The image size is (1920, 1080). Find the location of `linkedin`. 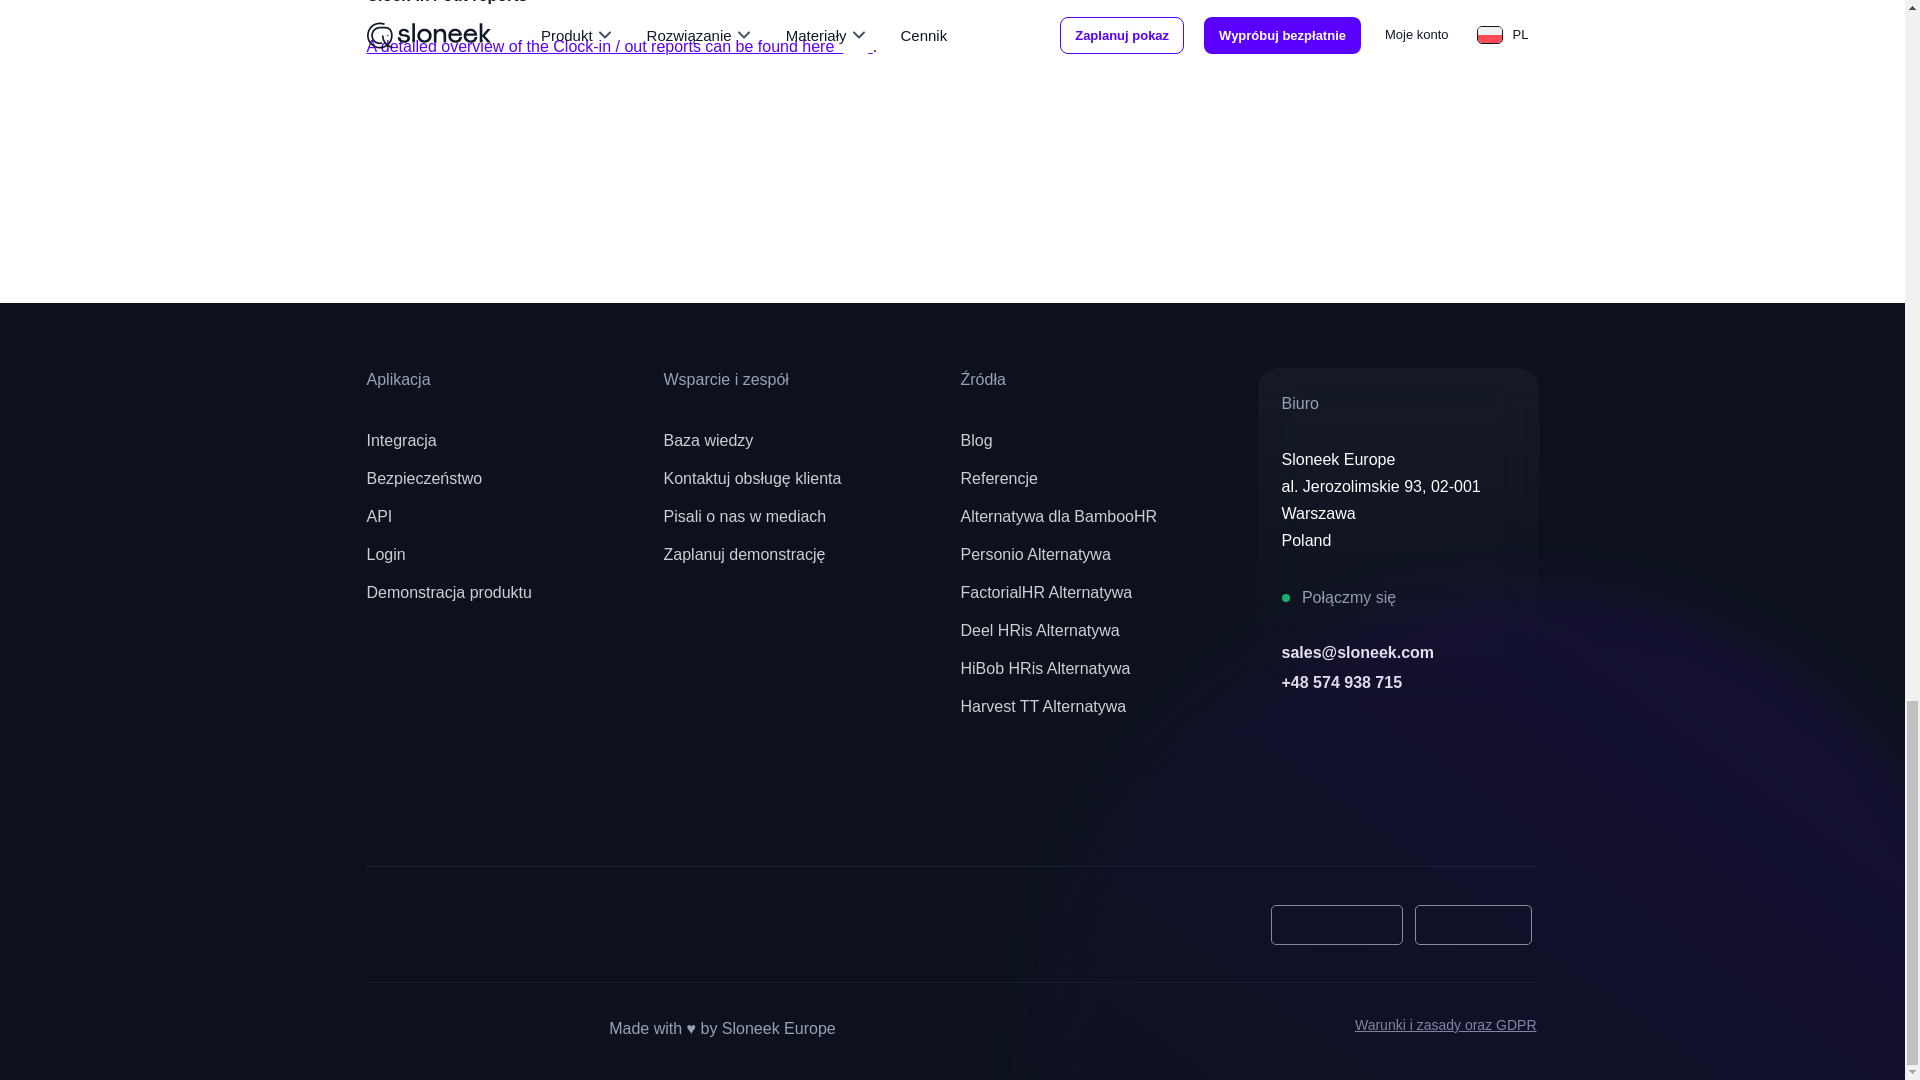

linkedin is located at coordinates (571, 807).